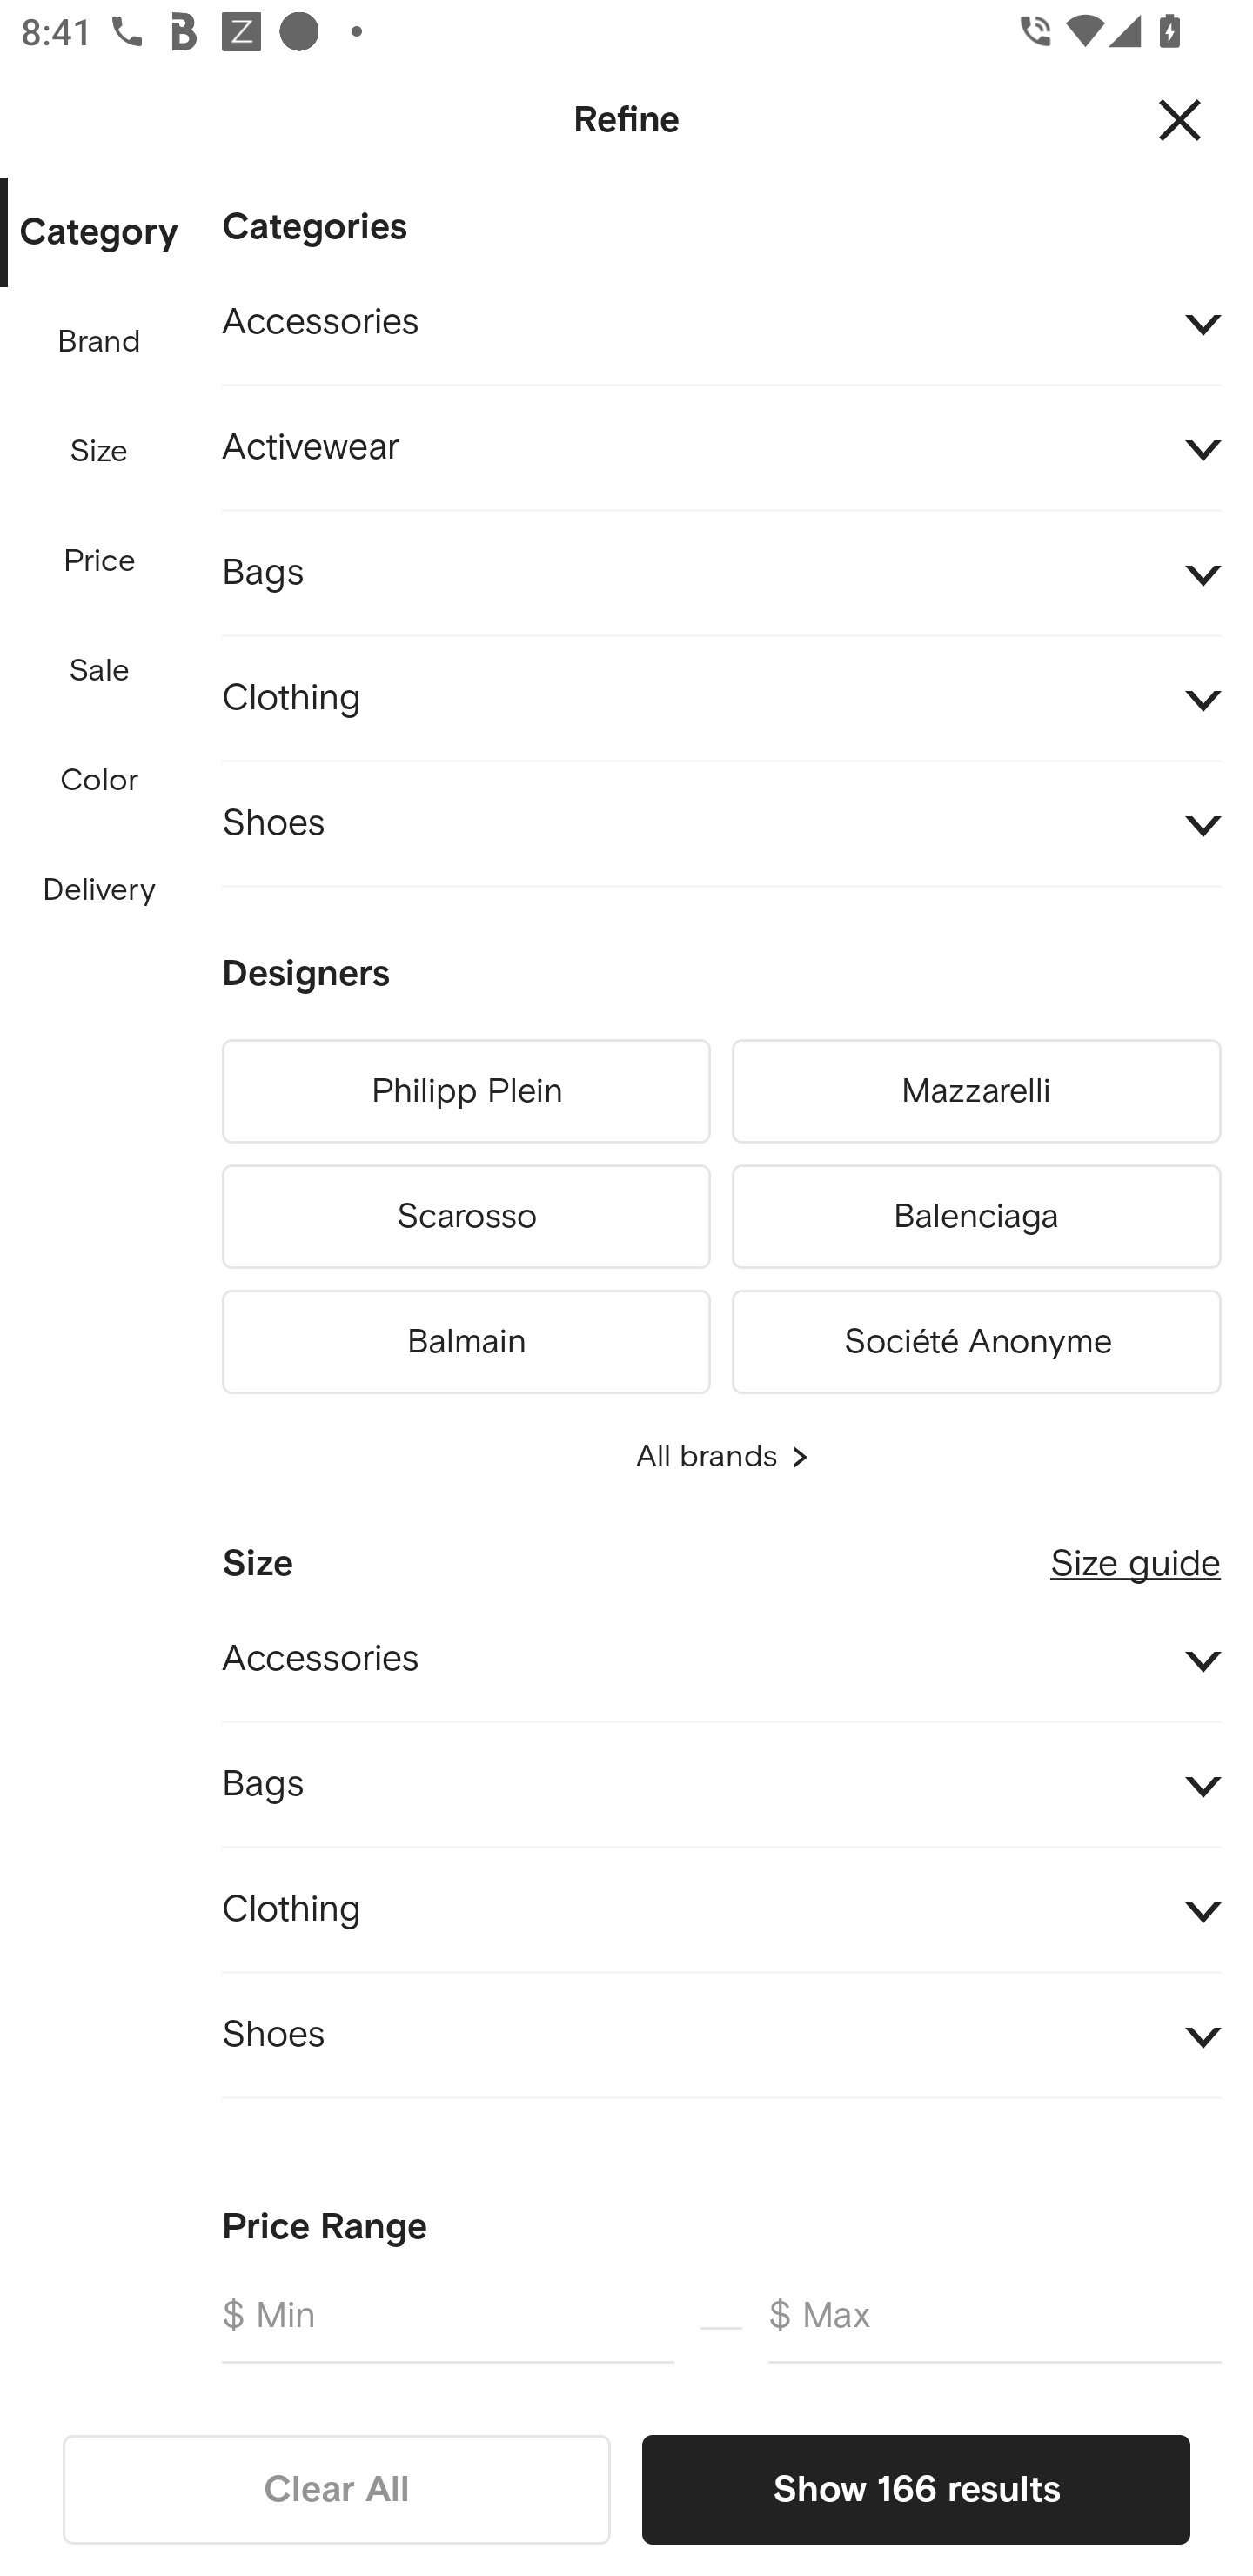  What do you see at coordinates (976, 1217) in the screenshot?
I see `Balenciaga` at bounding box center [976, 1217].